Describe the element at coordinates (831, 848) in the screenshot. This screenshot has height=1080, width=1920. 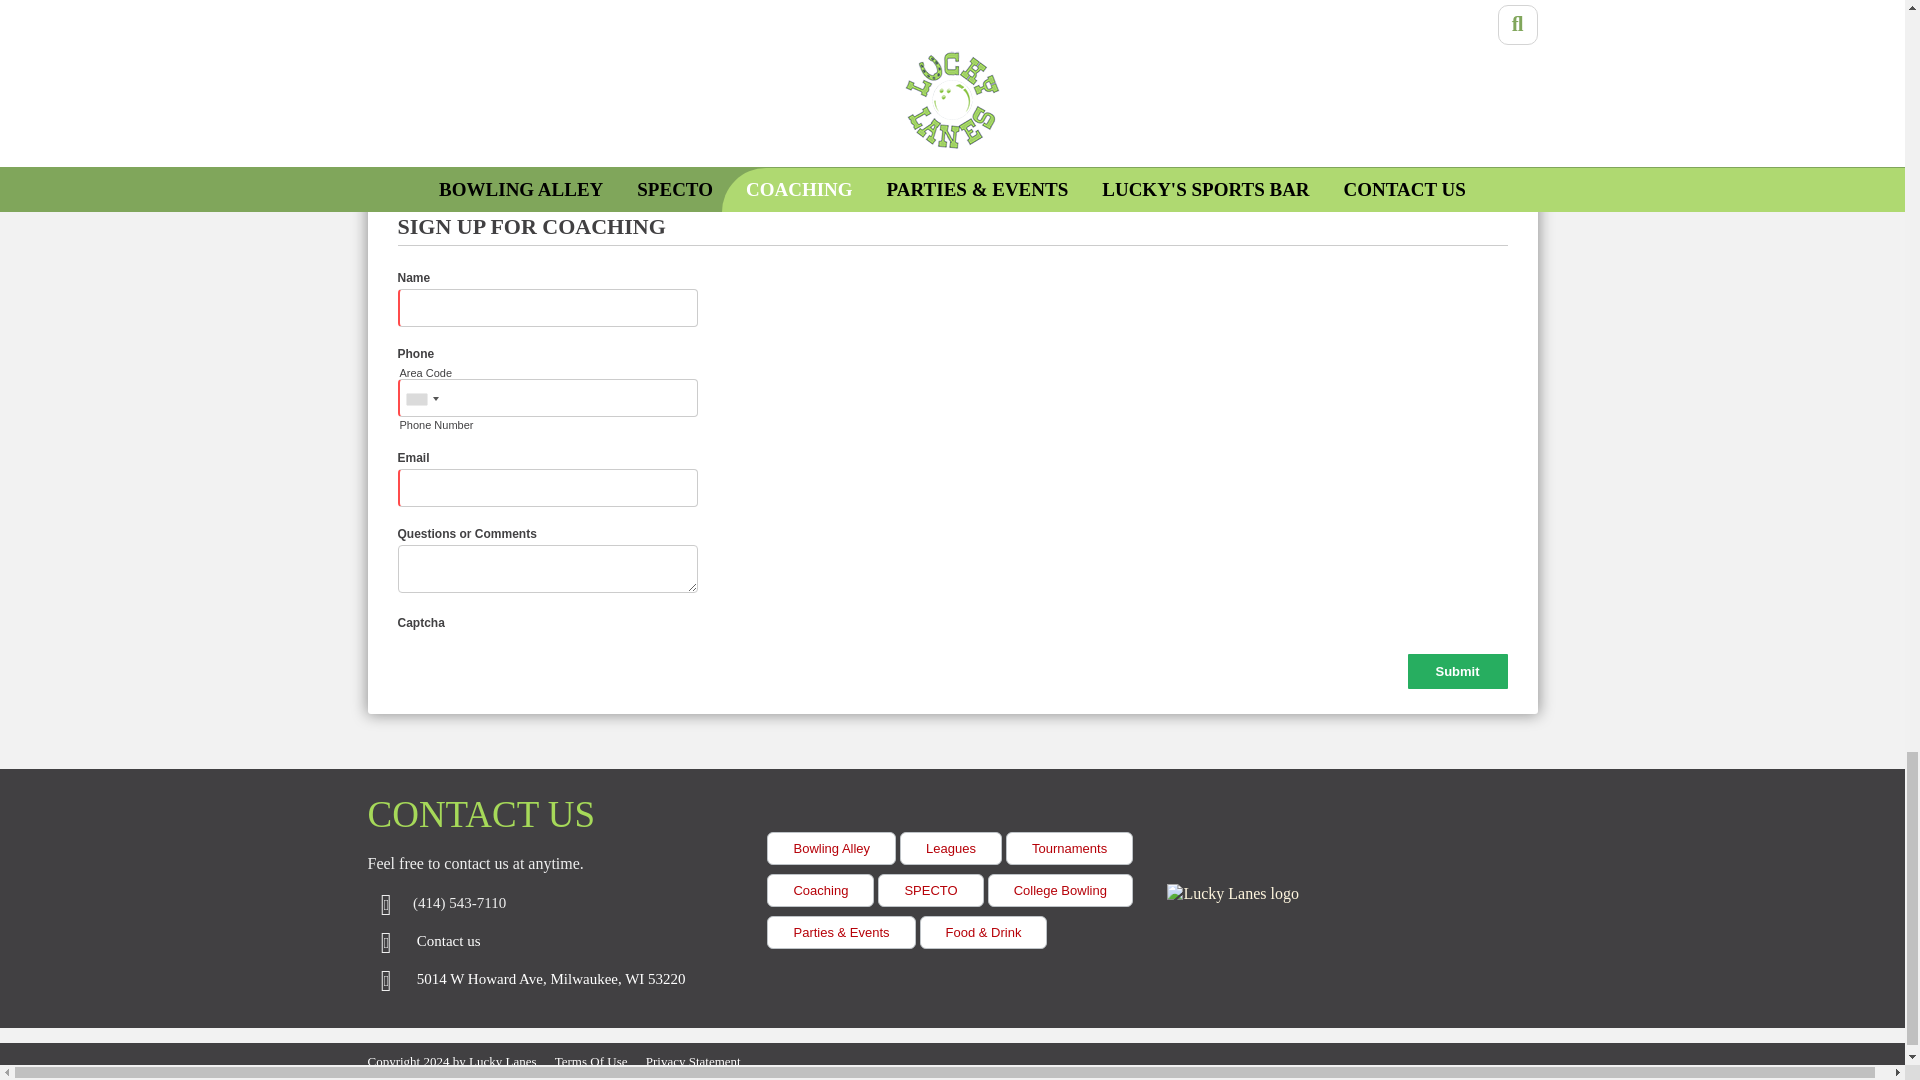
I see `Bowling Alley` at that location.